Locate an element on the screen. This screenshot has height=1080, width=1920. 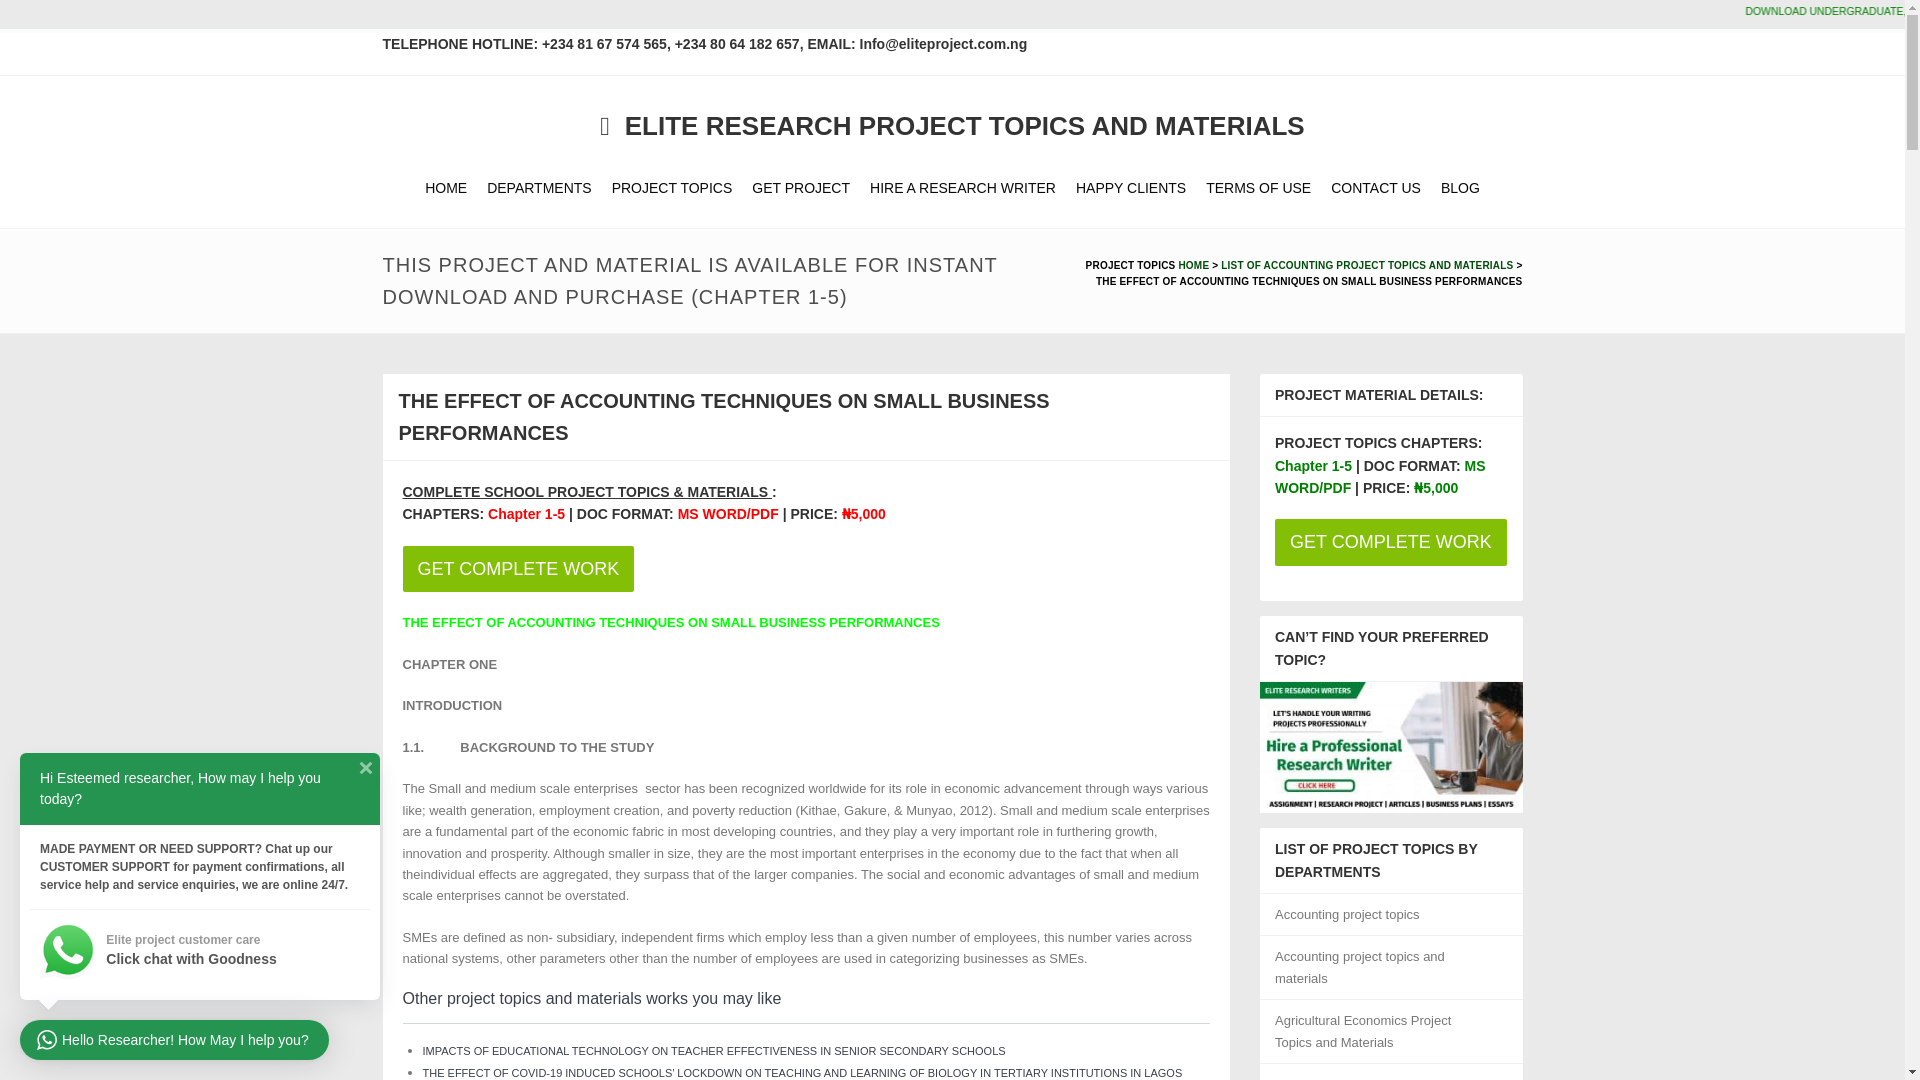
LIST OF ACCOUNTING PROJECT TOPICS AND MATERIALS is located at coordinates (1366, 266).